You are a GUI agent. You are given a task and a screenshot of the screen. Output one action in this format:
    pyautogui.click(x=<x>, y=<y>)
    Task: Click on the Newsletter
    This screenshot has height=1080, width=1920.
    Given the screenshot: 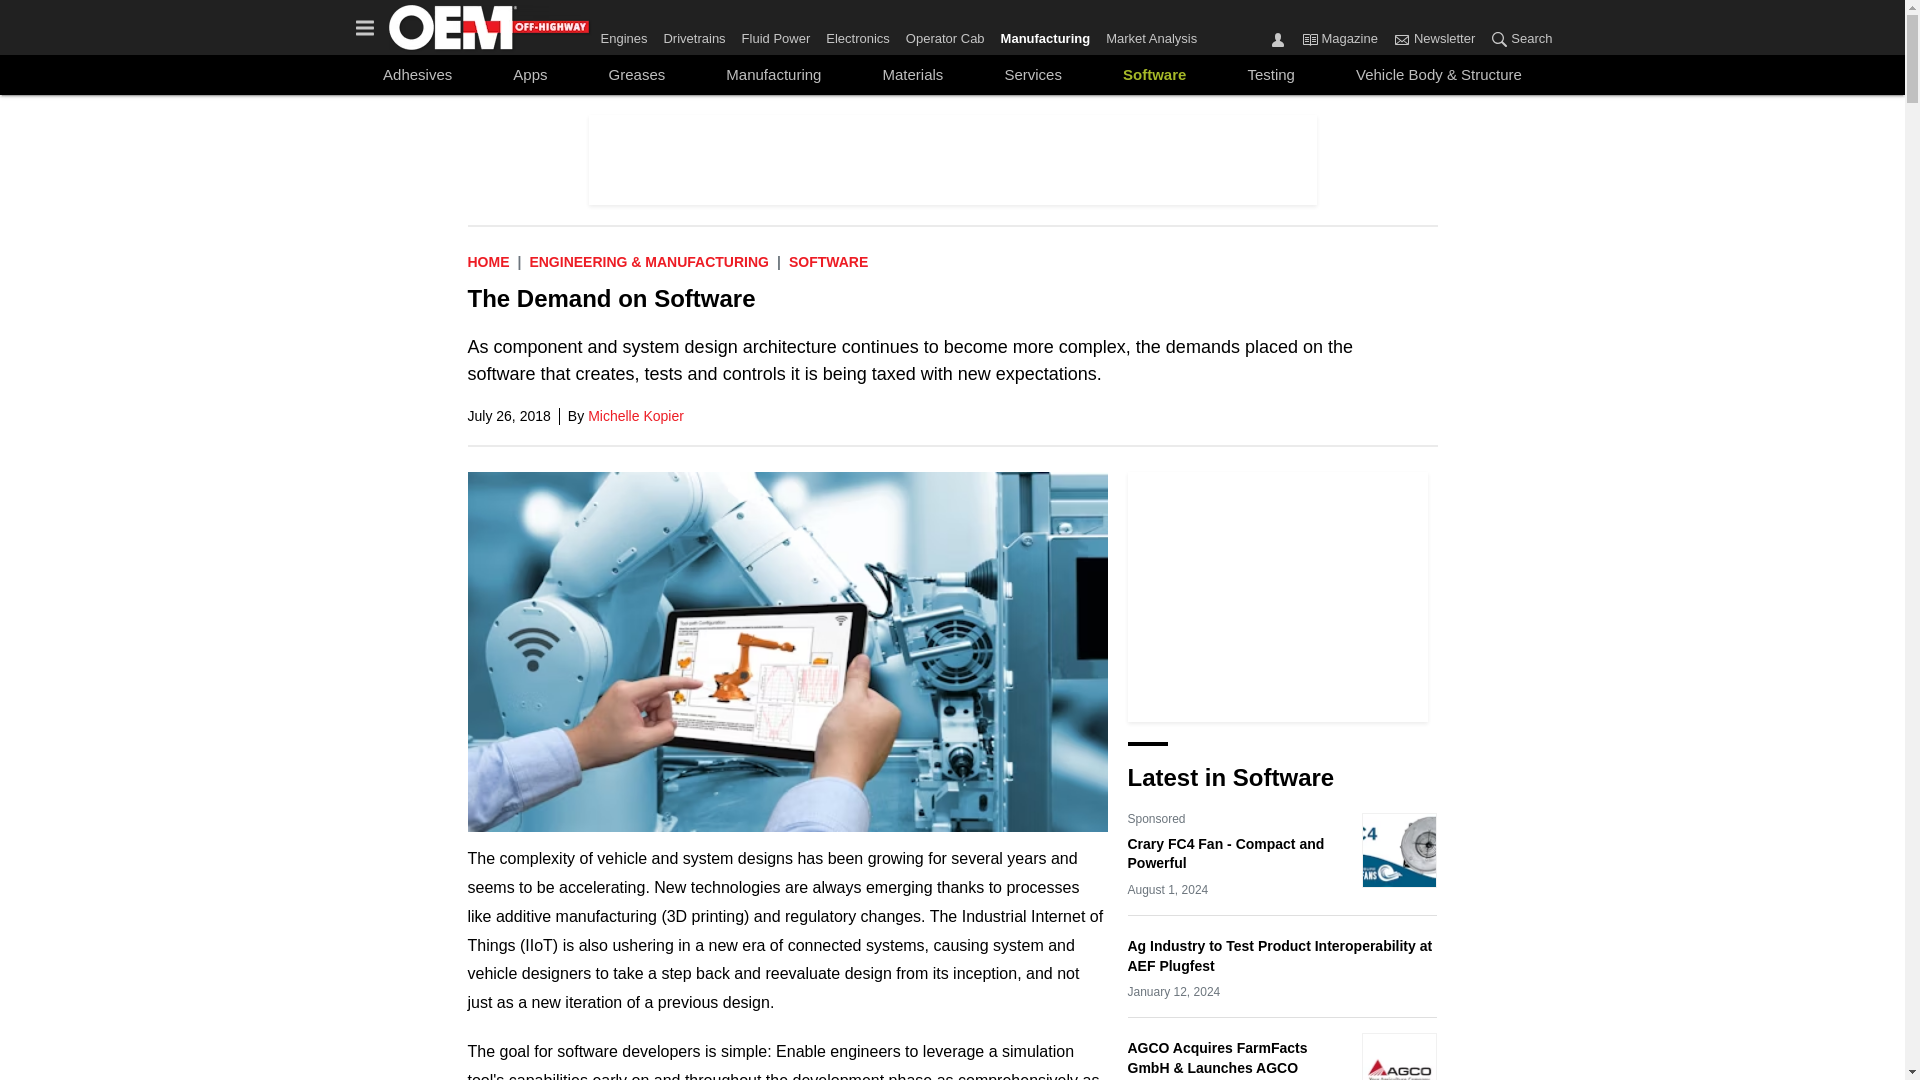 What is the action you would take?
    pyautogui.click(x=1434, y=39)
    